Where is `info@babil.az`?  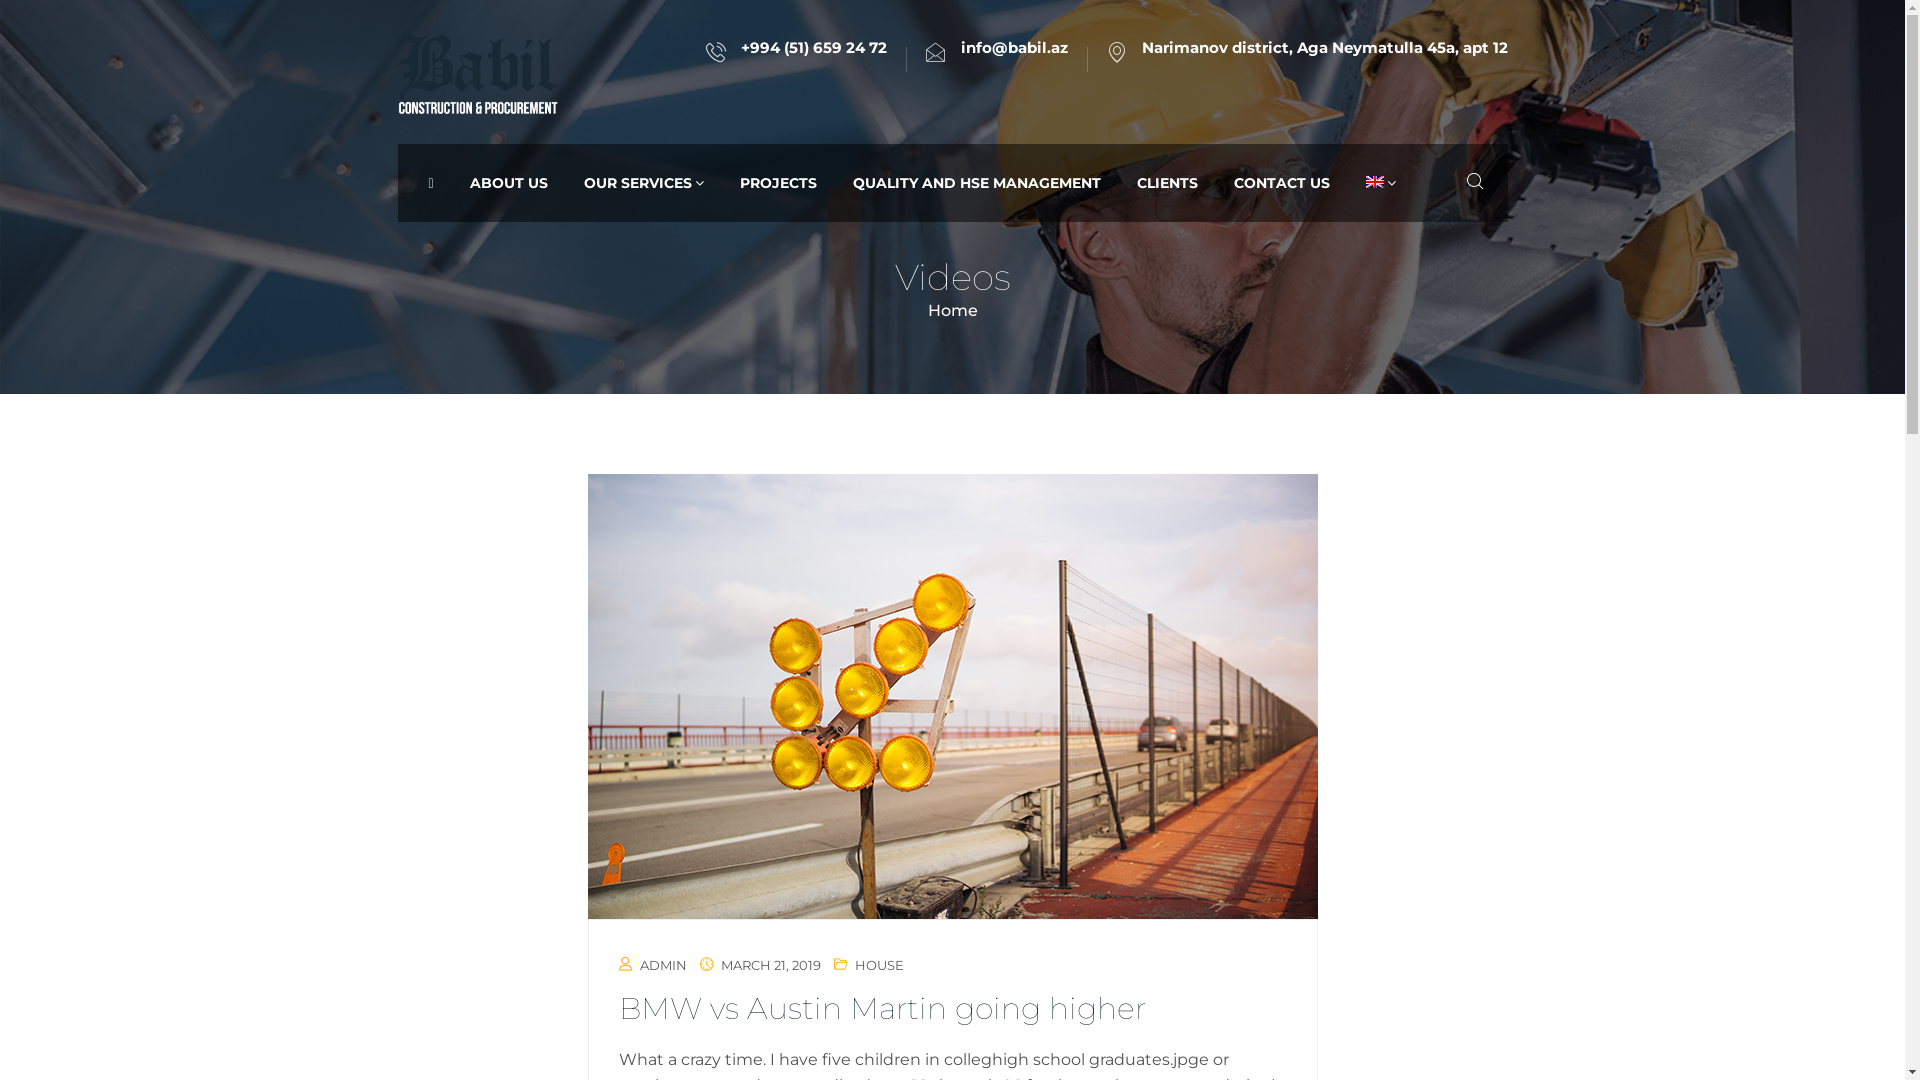
info@babil.az is located at coordinates (1014, 48).